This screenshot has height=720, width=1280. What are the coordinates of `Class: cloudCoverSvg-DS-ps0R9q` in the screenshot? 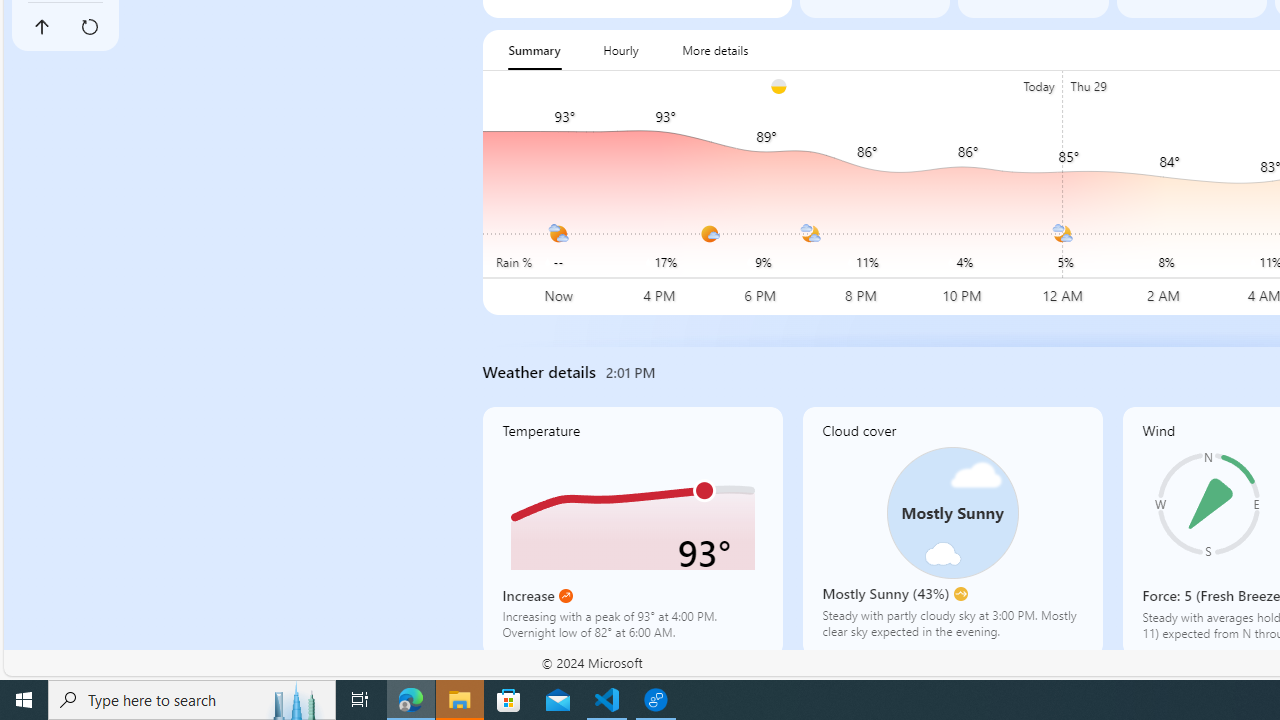 It's located at (952, 512).